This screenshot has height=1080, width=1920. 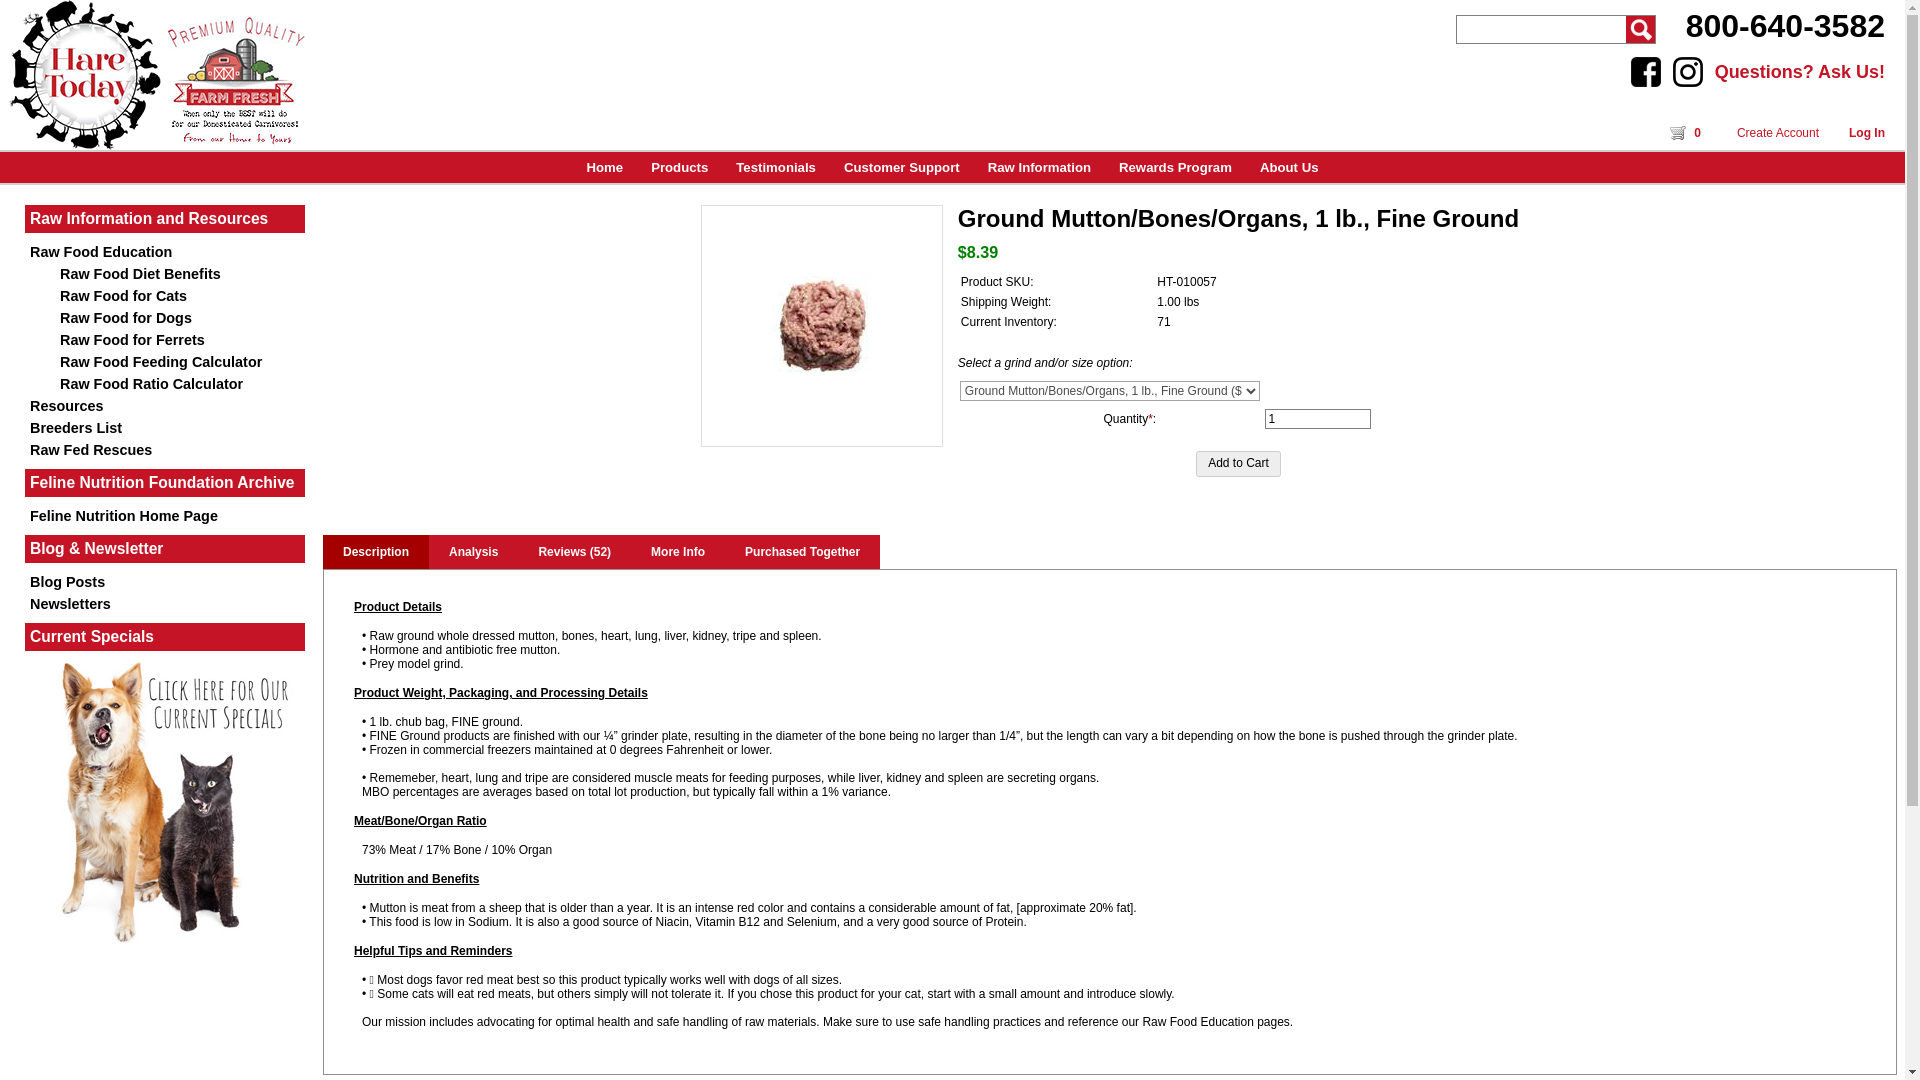 I want to click on Log In, so click(x=1866, y=133).